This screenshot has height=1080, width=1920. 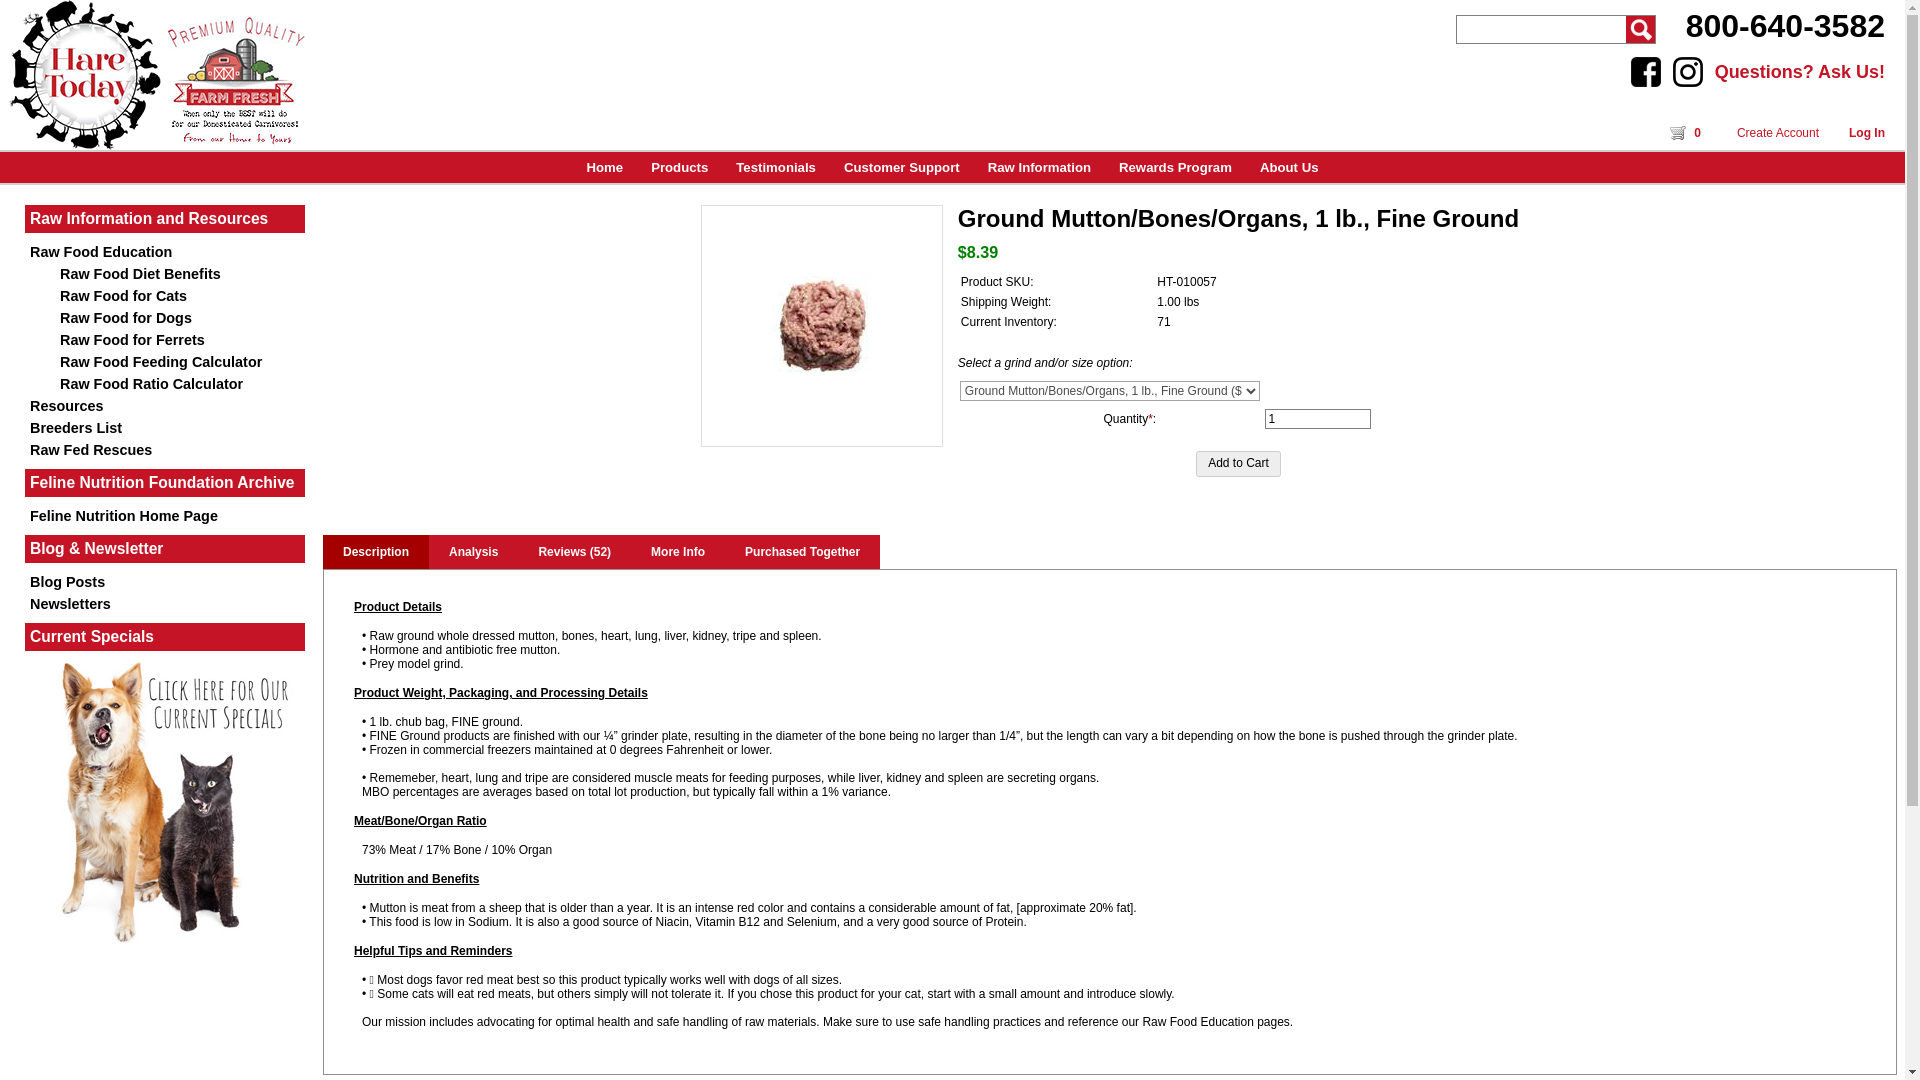 I want to click on Log In, so click(x=1866, y=133).